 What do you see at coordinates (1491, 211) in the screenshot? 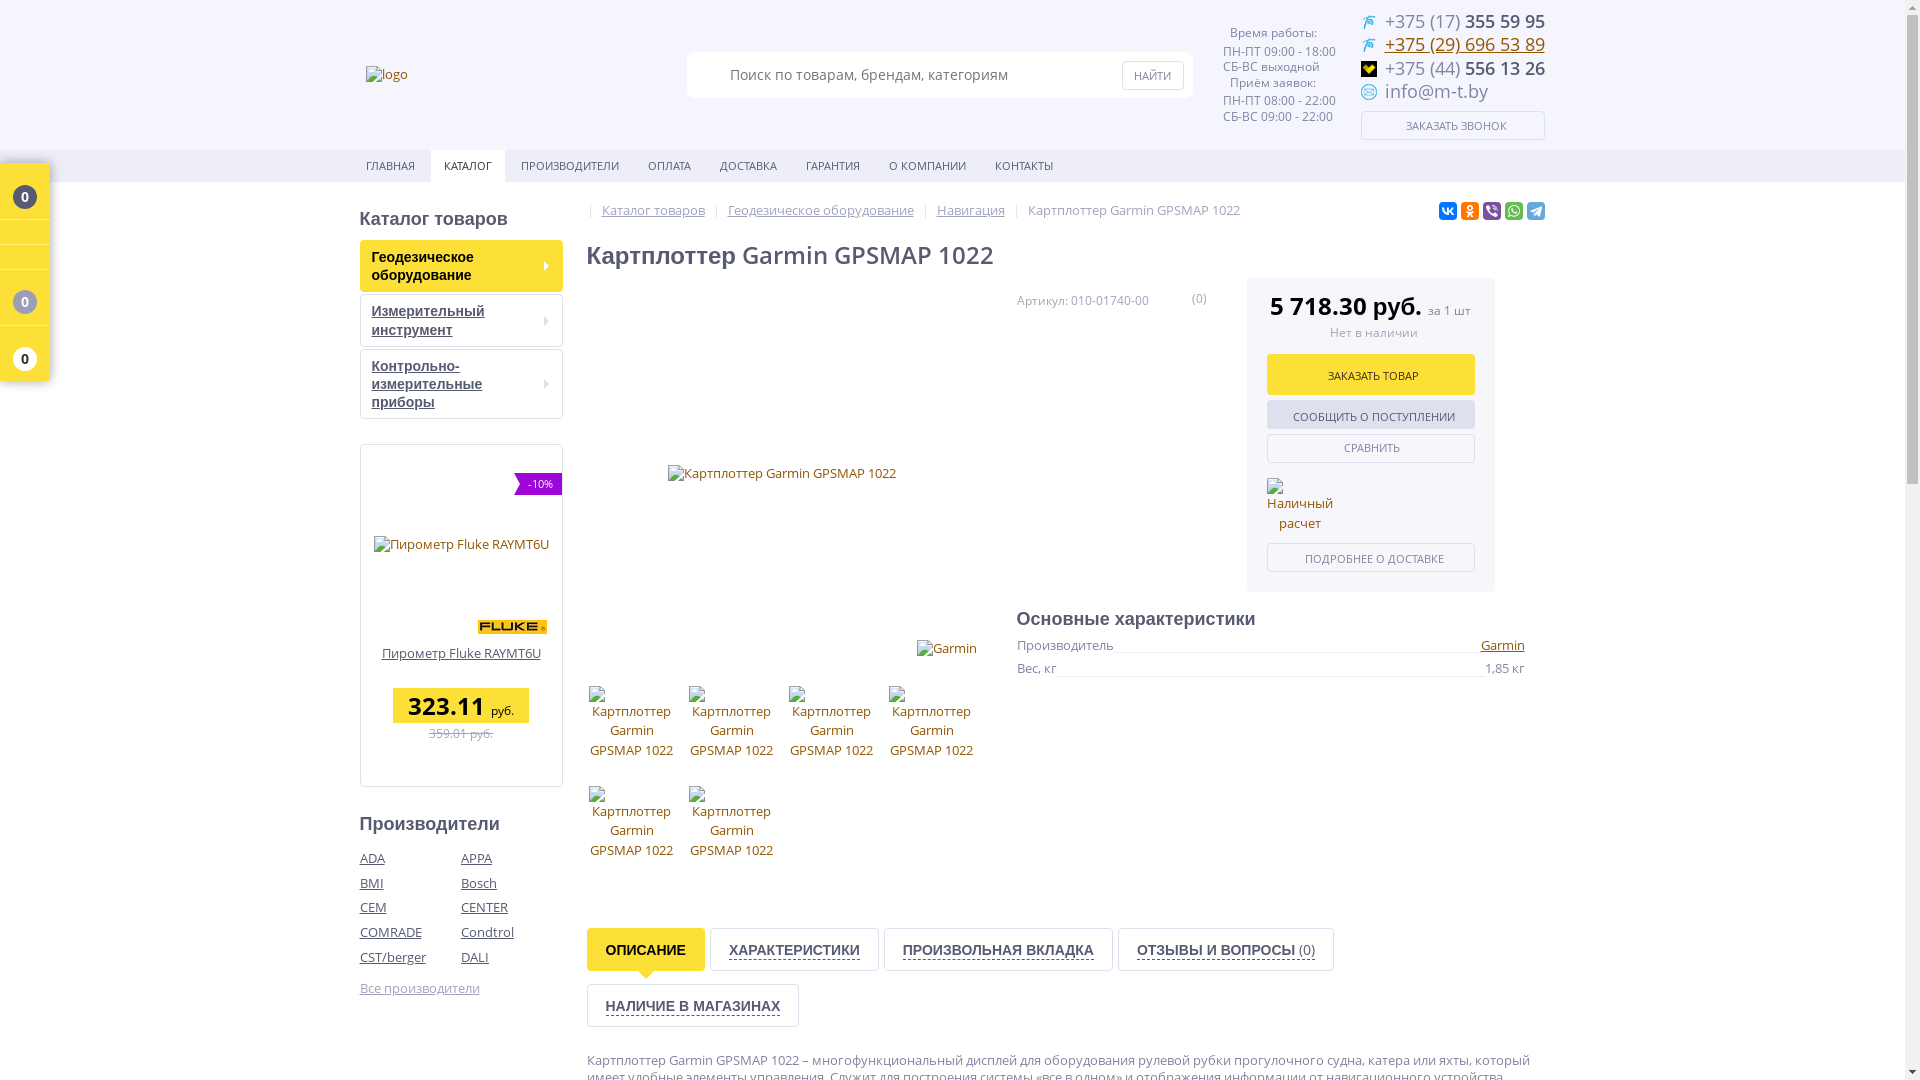
I see `Viber` at bounding box center [1491, 211].